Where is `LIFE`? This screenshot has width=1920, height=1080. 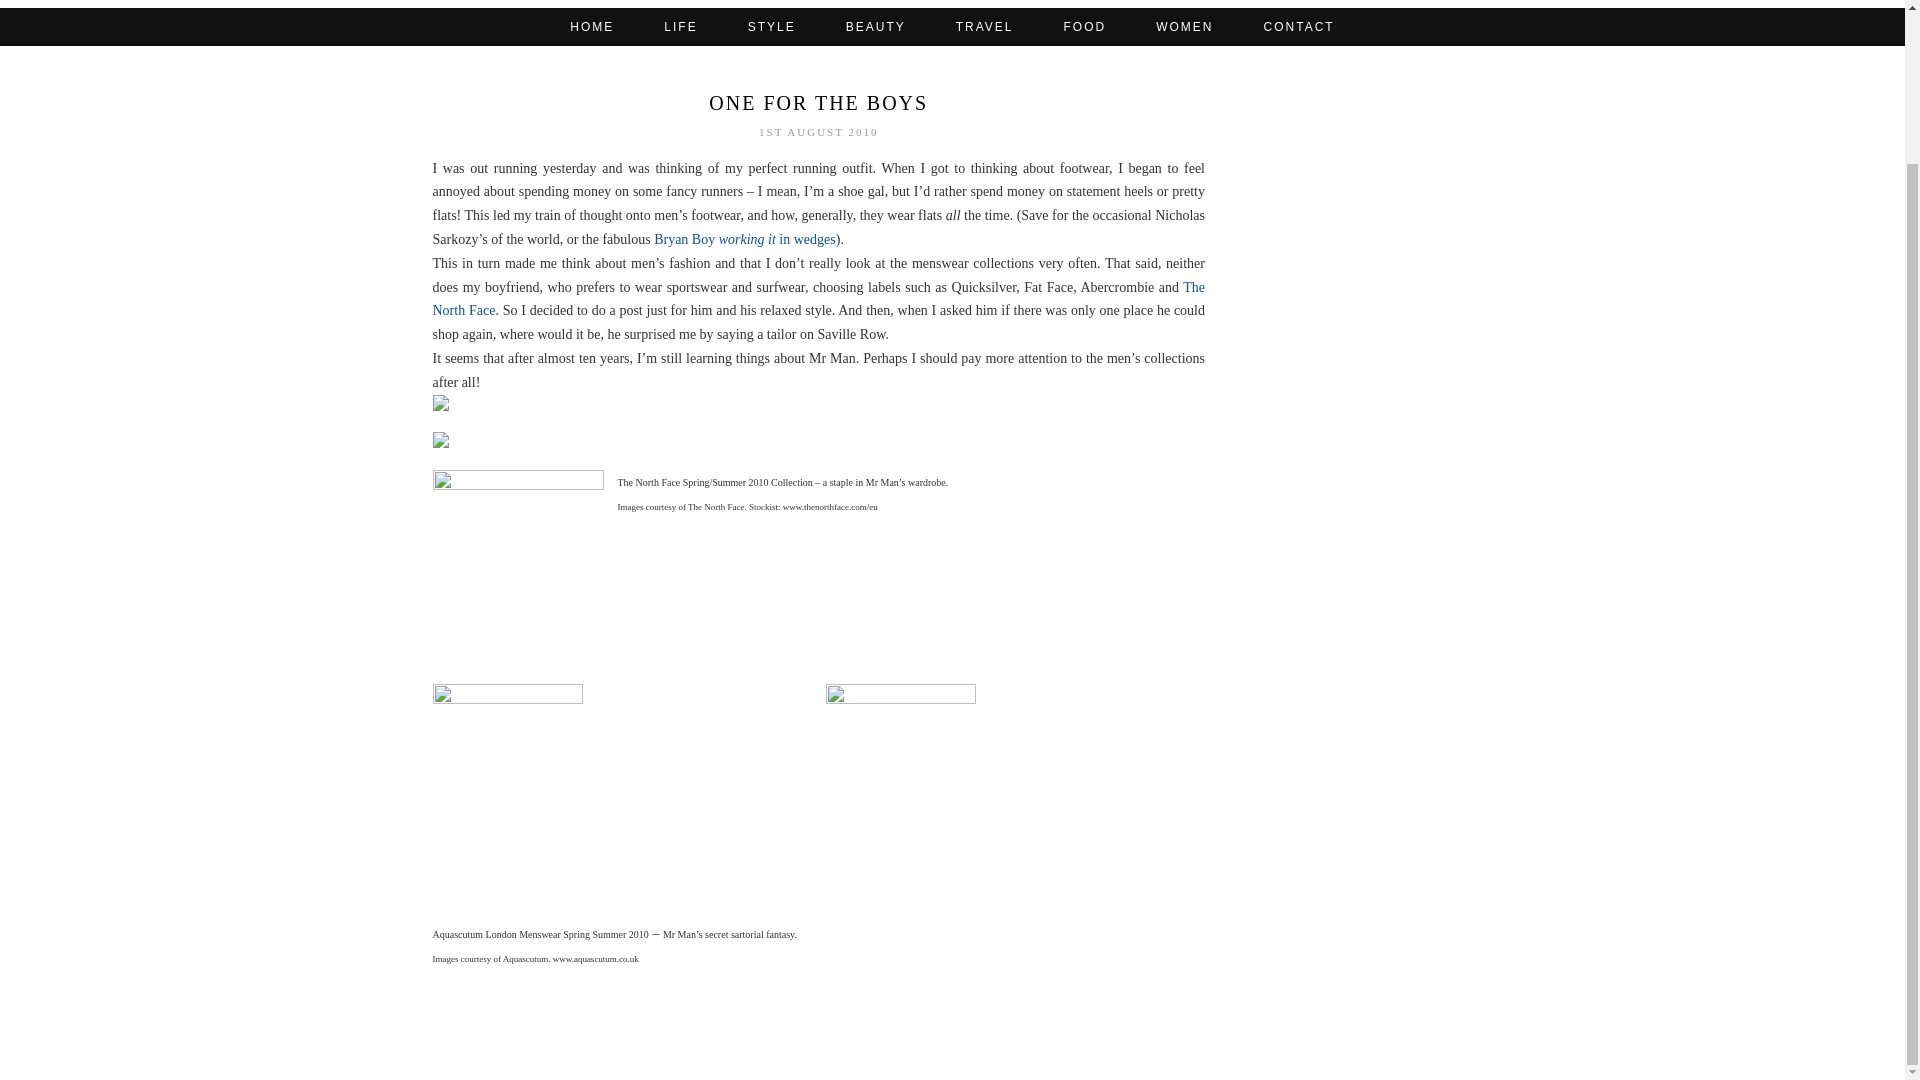 LIFE is located at coordinates (680, 26).